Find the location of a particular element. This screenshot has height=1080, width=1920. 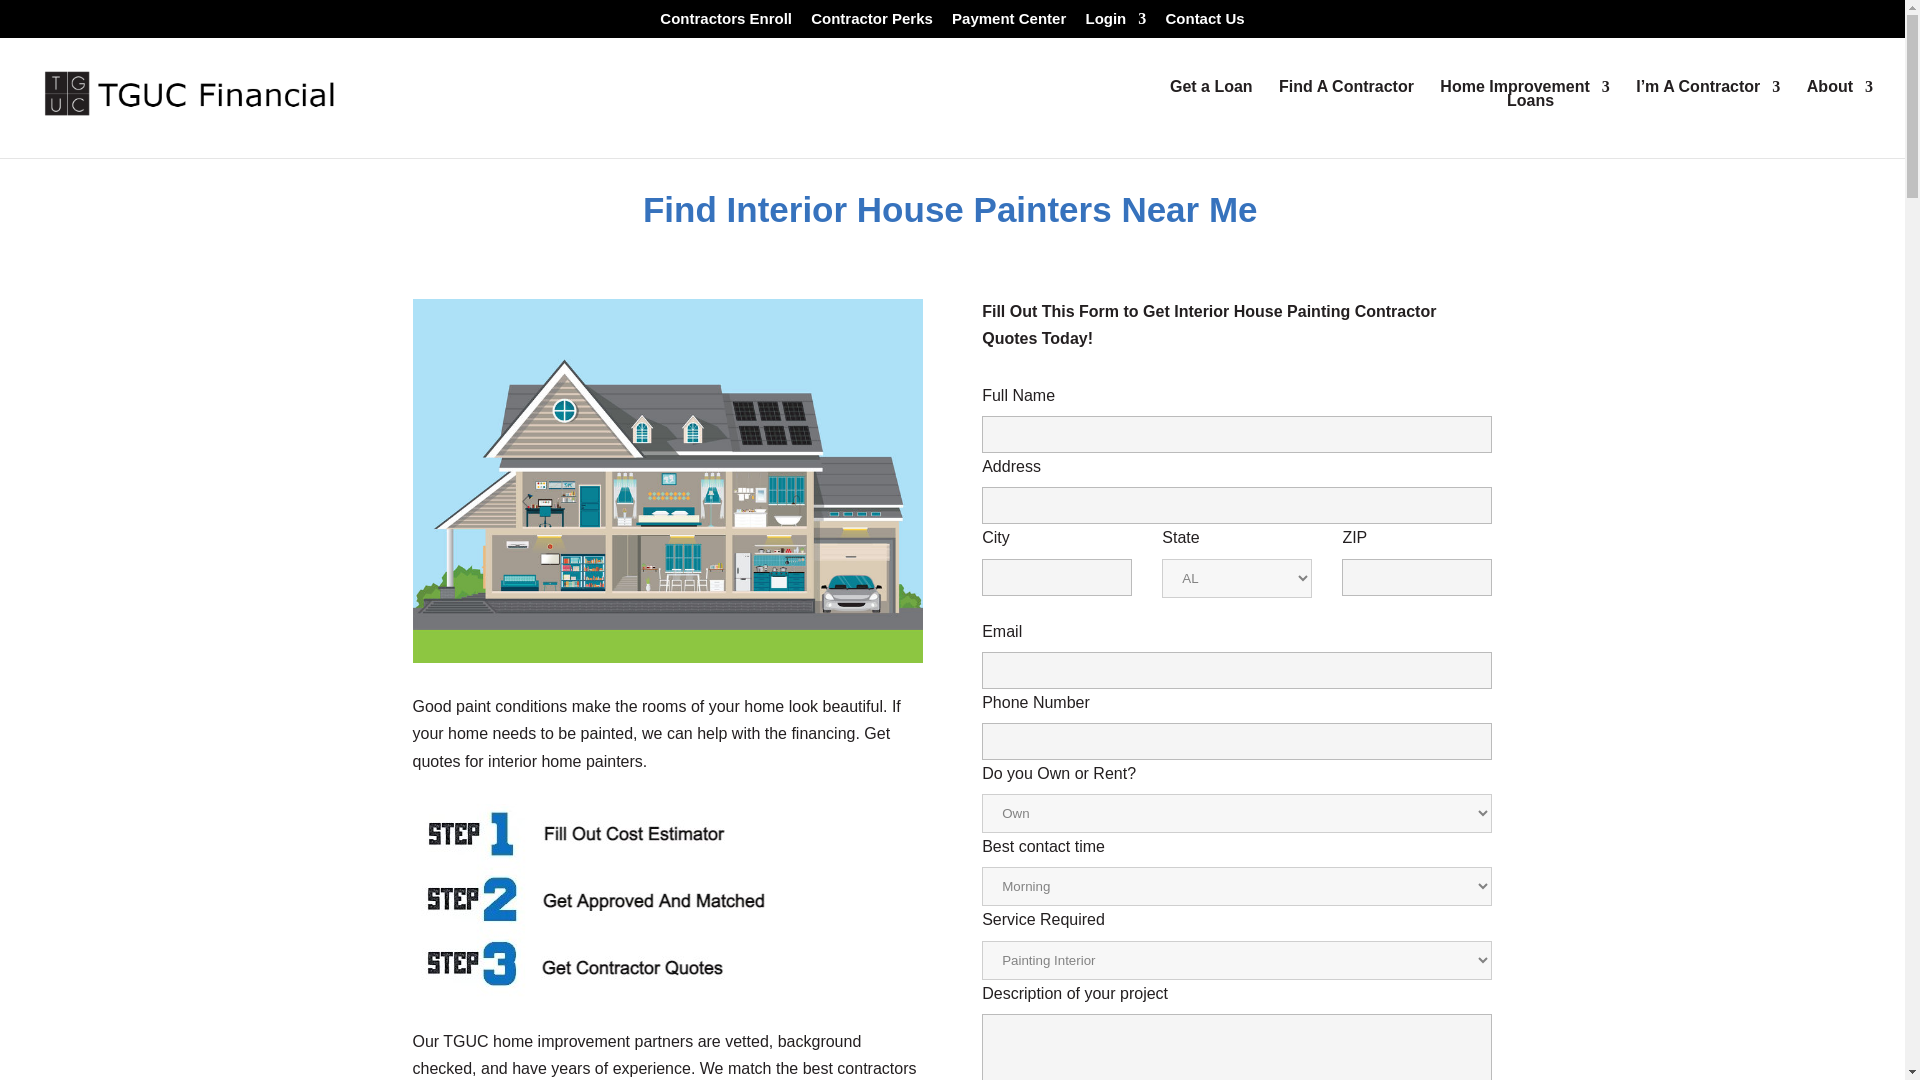

123 quote blue v2 is located at coordinates (1211, 118).